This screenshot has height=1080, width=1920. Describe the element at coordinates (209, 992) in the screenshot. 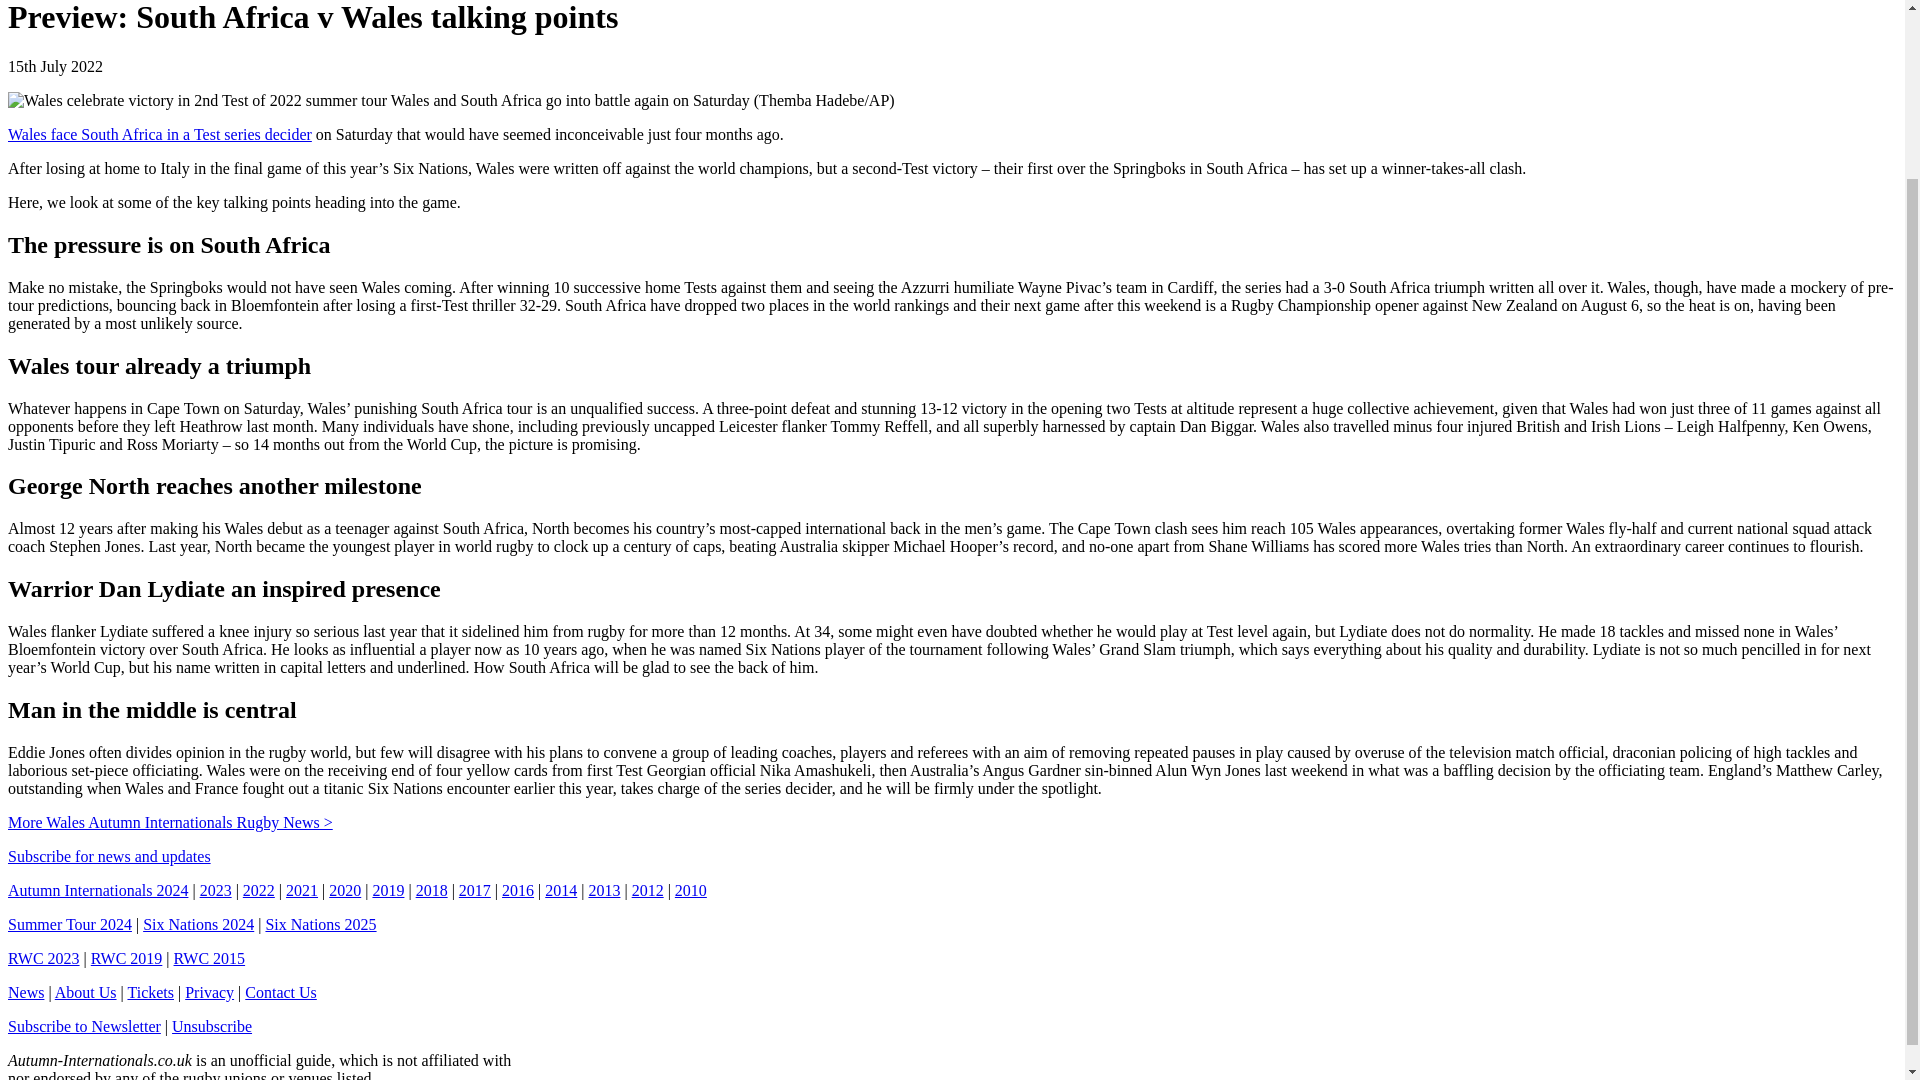

I see `Privacy` at that location.